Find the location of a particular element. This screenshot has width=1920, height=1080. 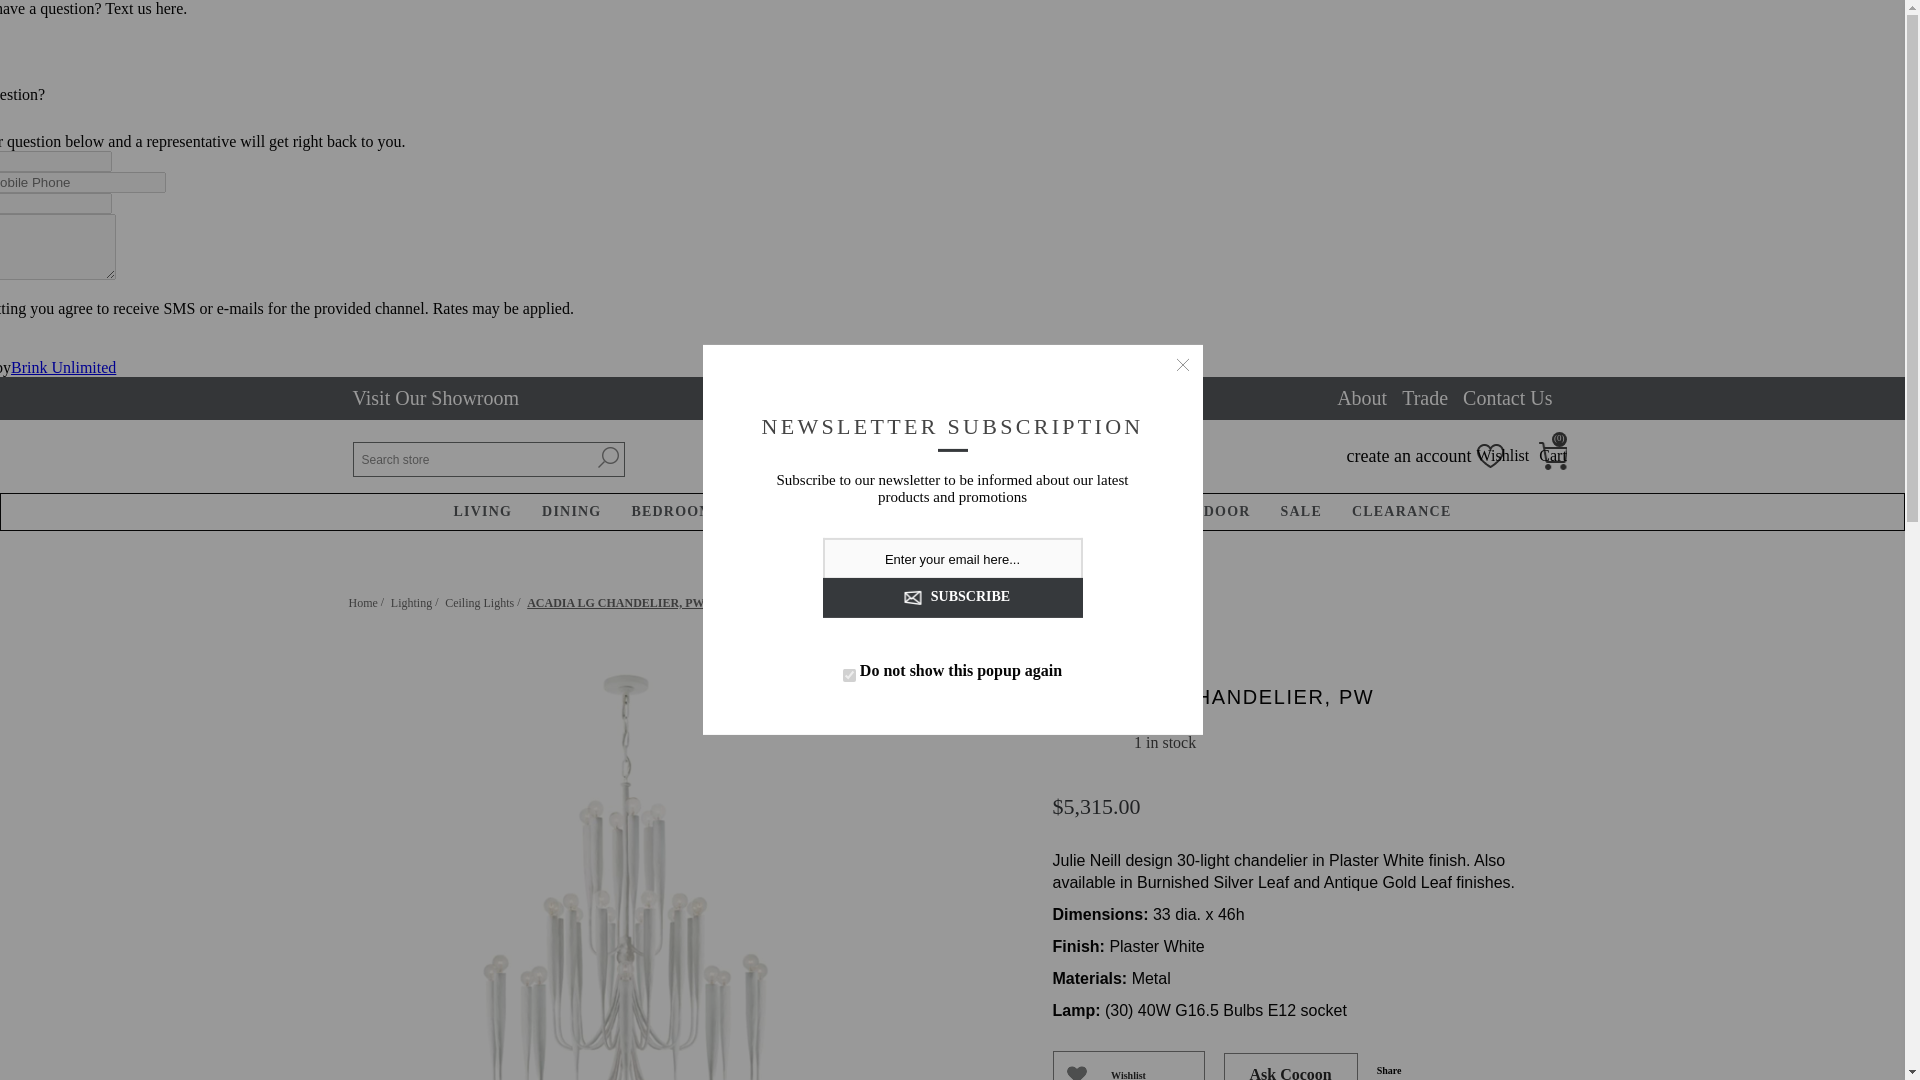

Search is located at coordinates (608, 456).